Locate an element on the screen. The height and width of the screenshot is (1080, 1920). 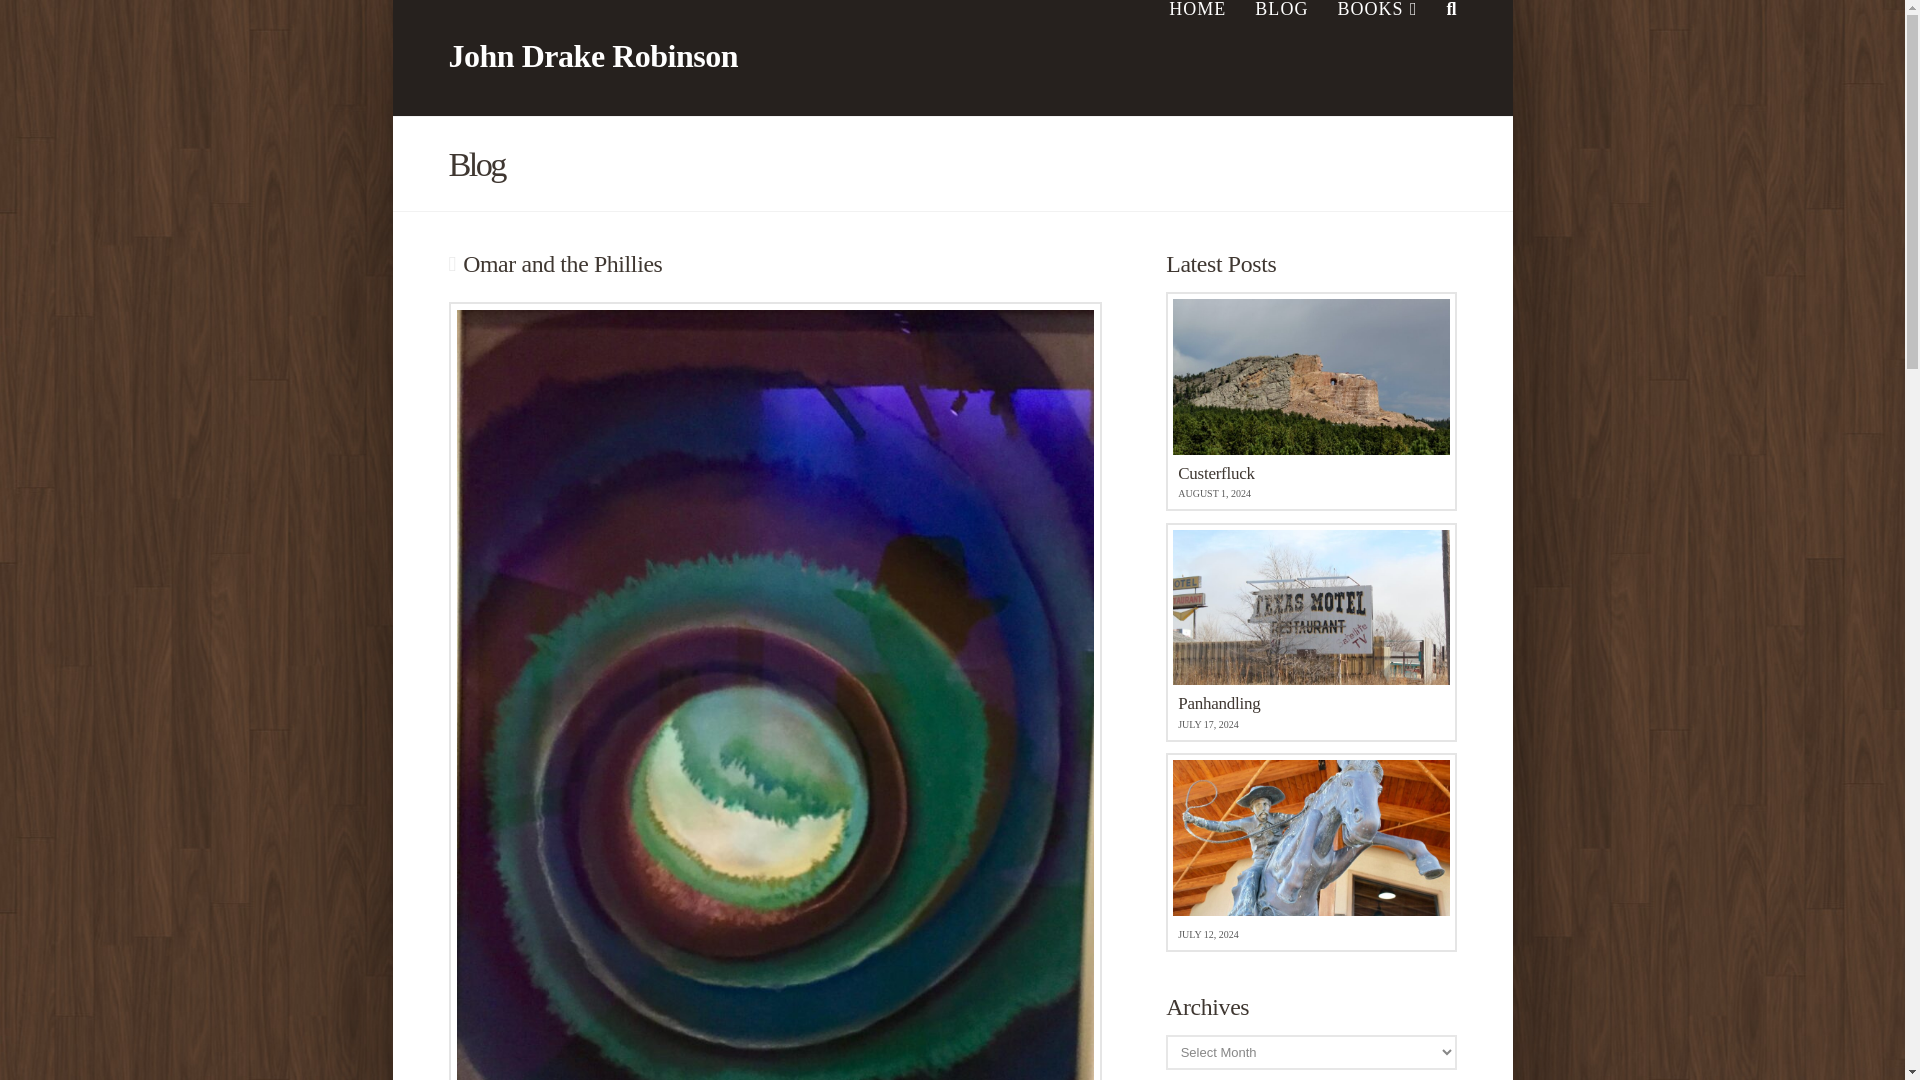
John Drake Robinson is located at coordinates (592, 56).